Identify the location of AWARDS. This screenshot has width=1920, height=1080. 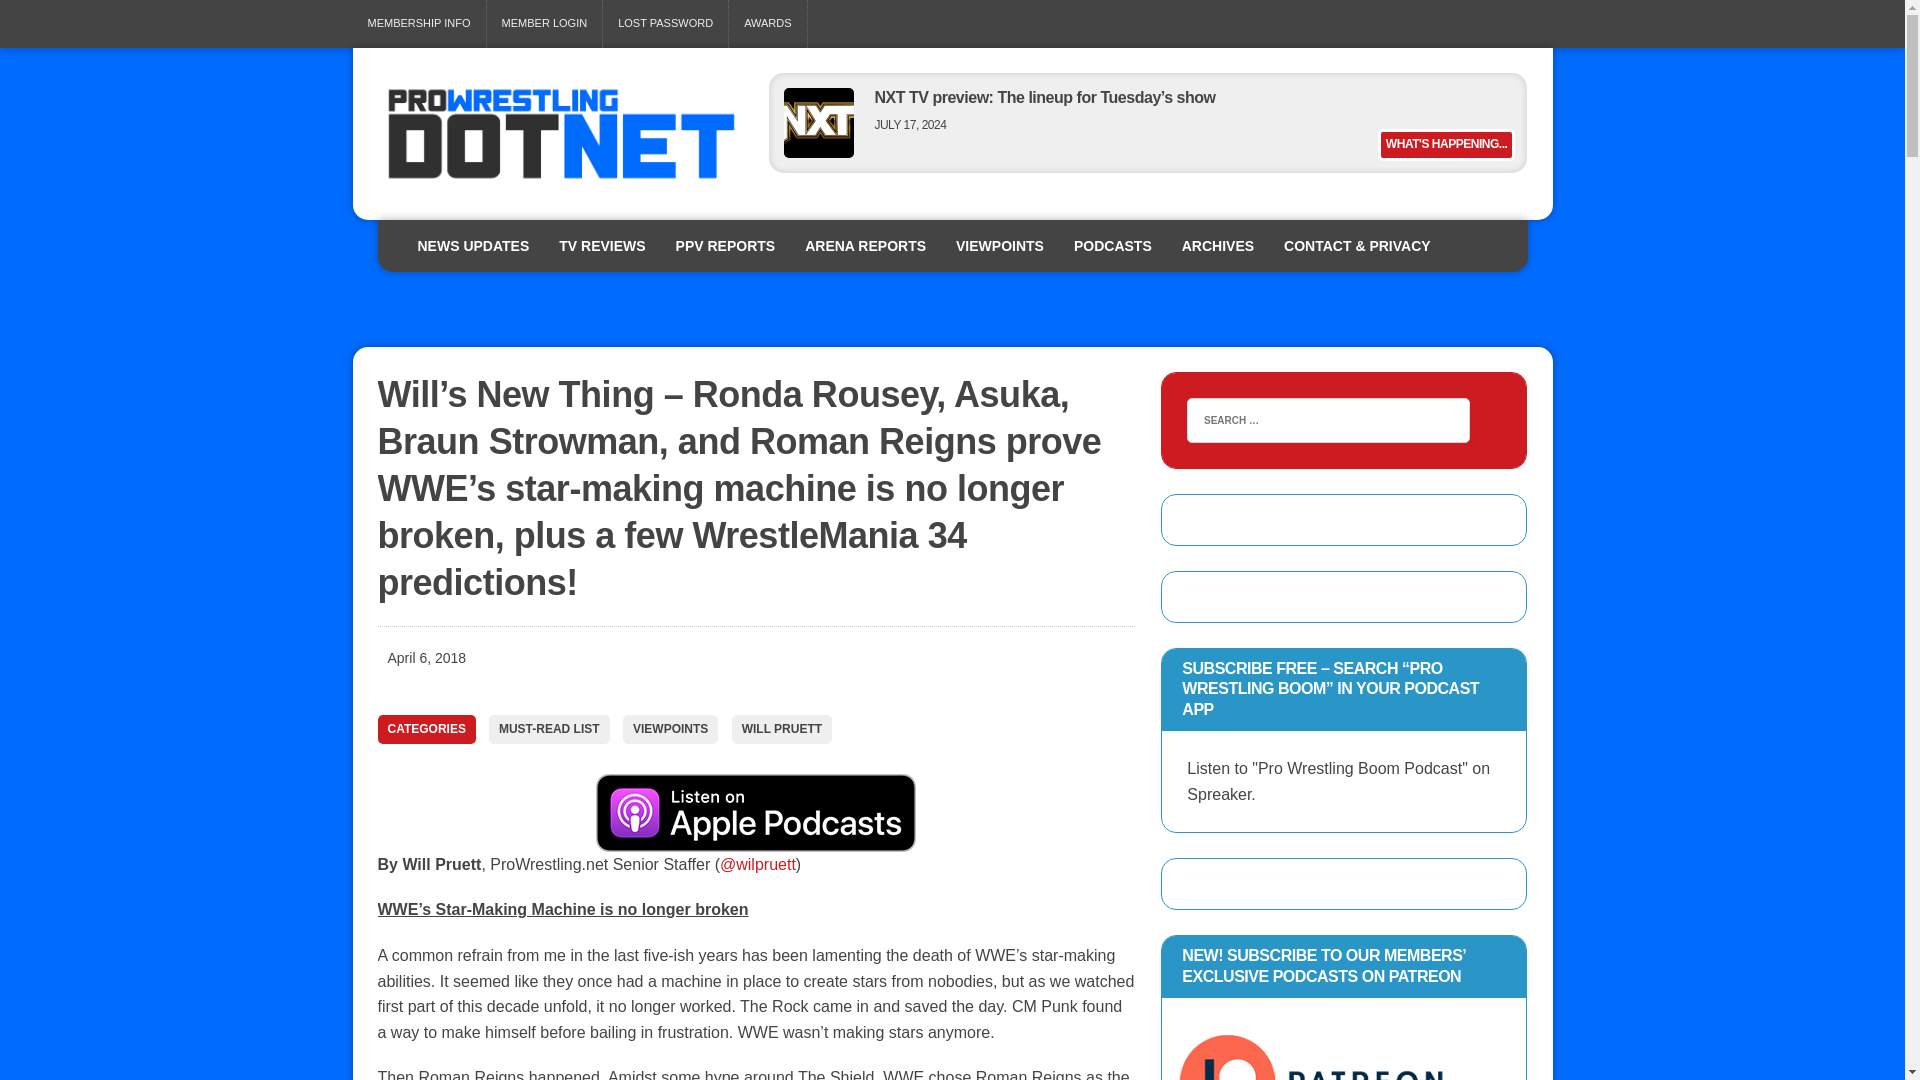
(768, 24).